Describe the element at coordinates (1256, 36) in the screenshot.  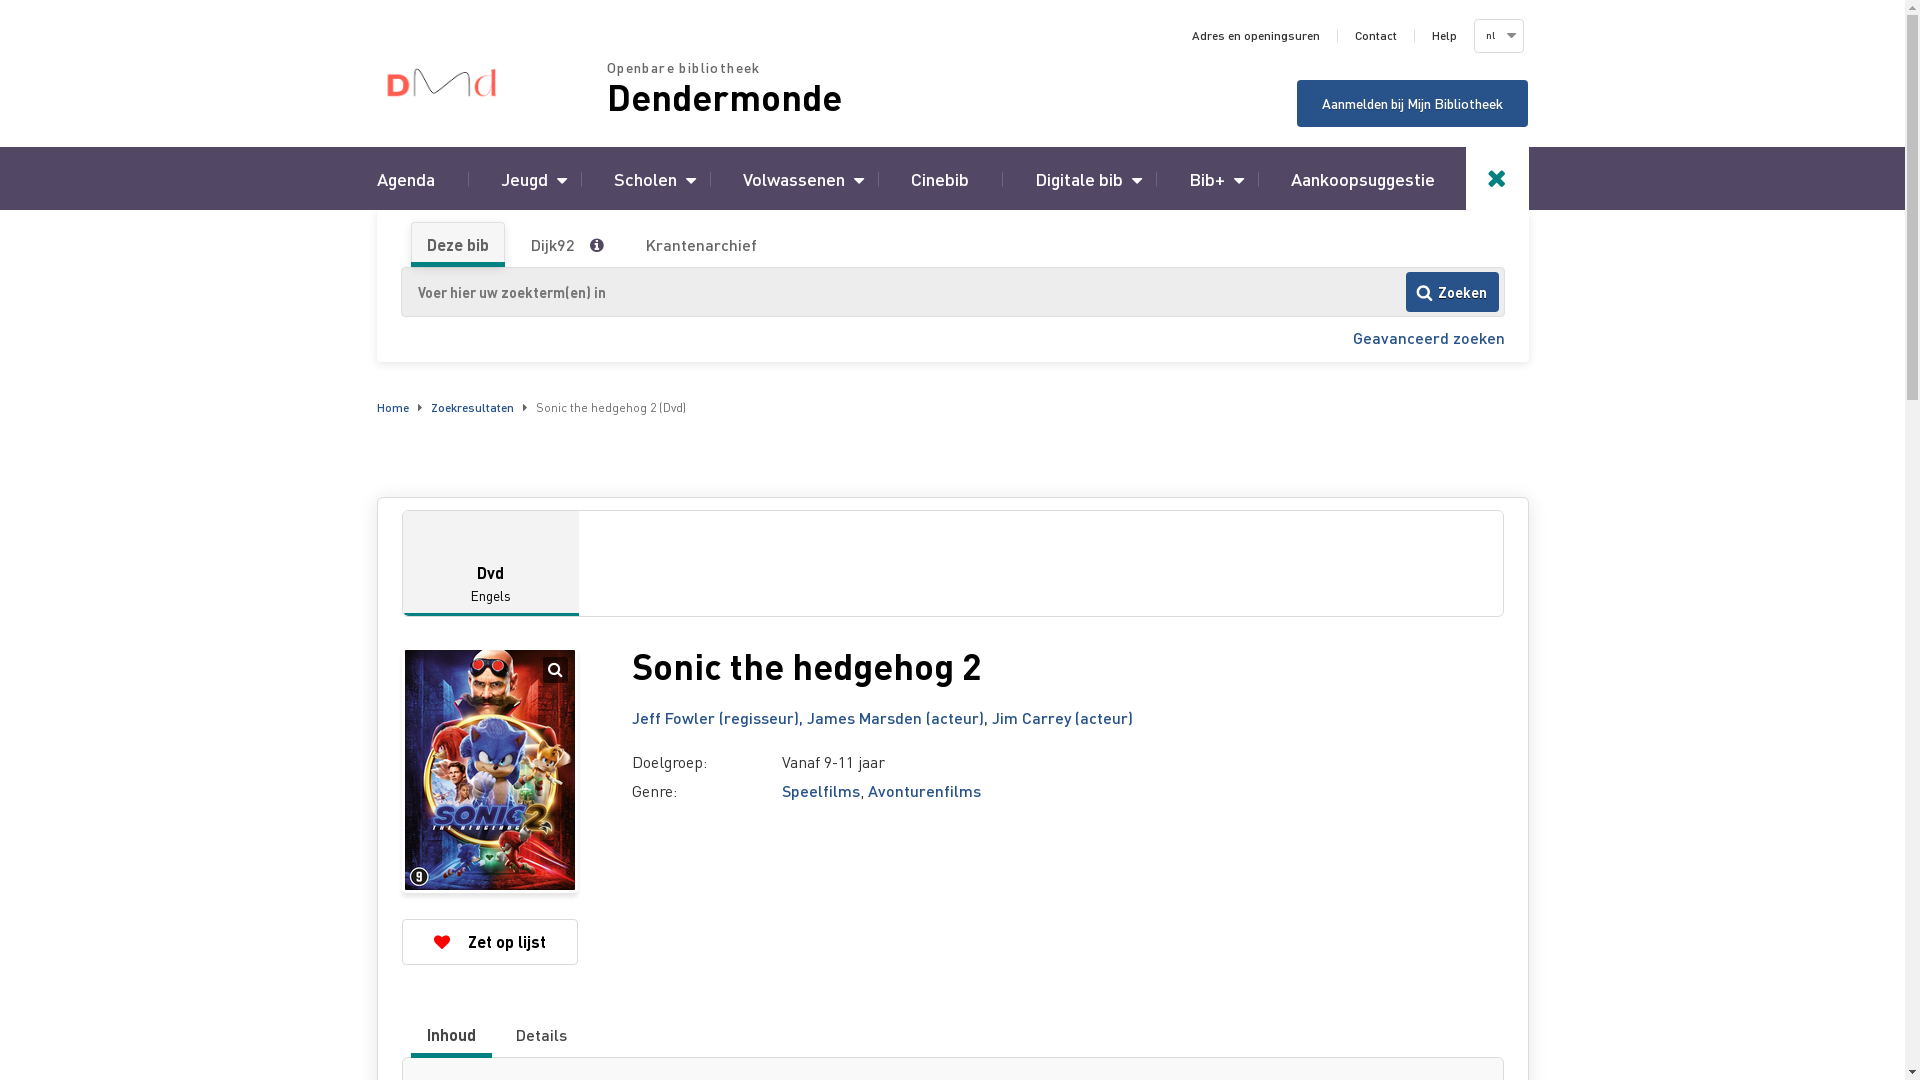
I see `Adres en openingsuren` at that location.